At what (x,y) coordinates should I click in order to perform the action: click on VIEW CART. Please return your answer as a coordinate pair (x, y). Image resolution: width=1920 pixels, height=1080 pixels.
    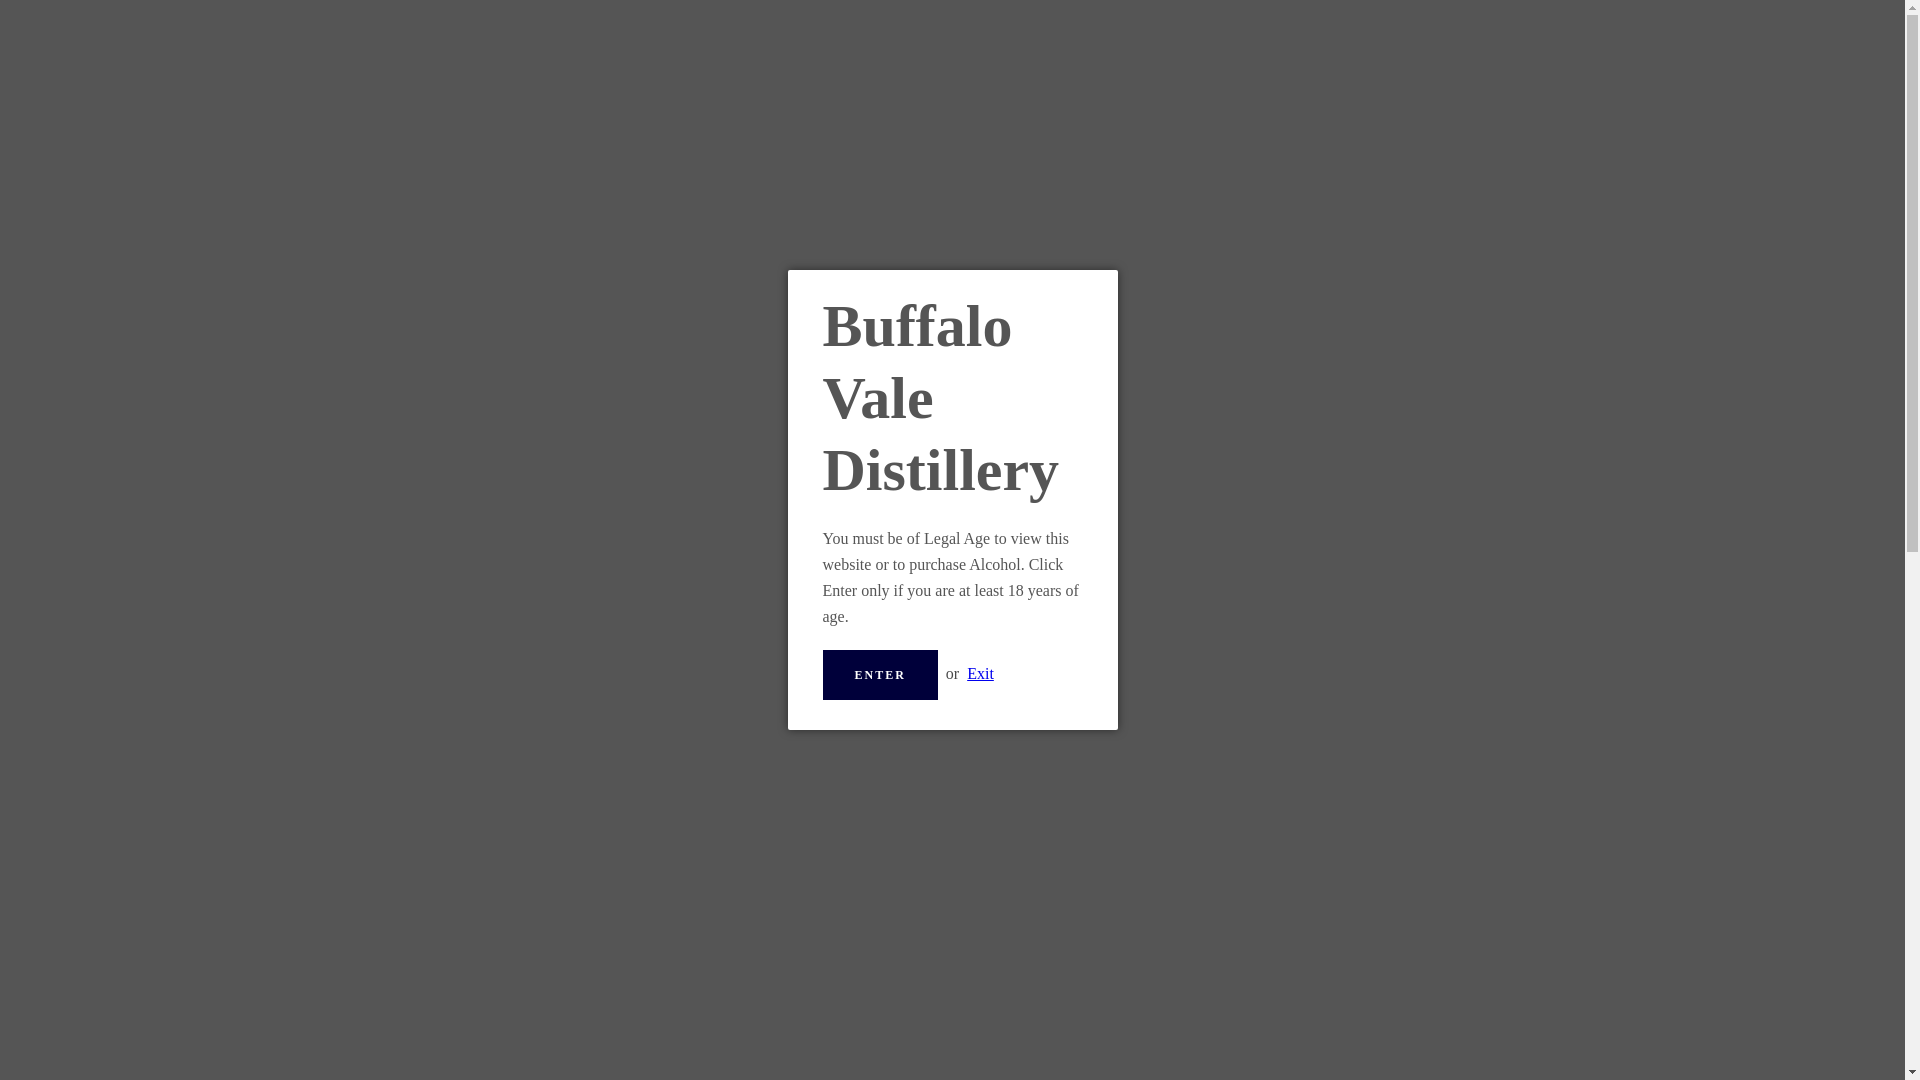
    Looking at the image, I should click on (1397, 34).